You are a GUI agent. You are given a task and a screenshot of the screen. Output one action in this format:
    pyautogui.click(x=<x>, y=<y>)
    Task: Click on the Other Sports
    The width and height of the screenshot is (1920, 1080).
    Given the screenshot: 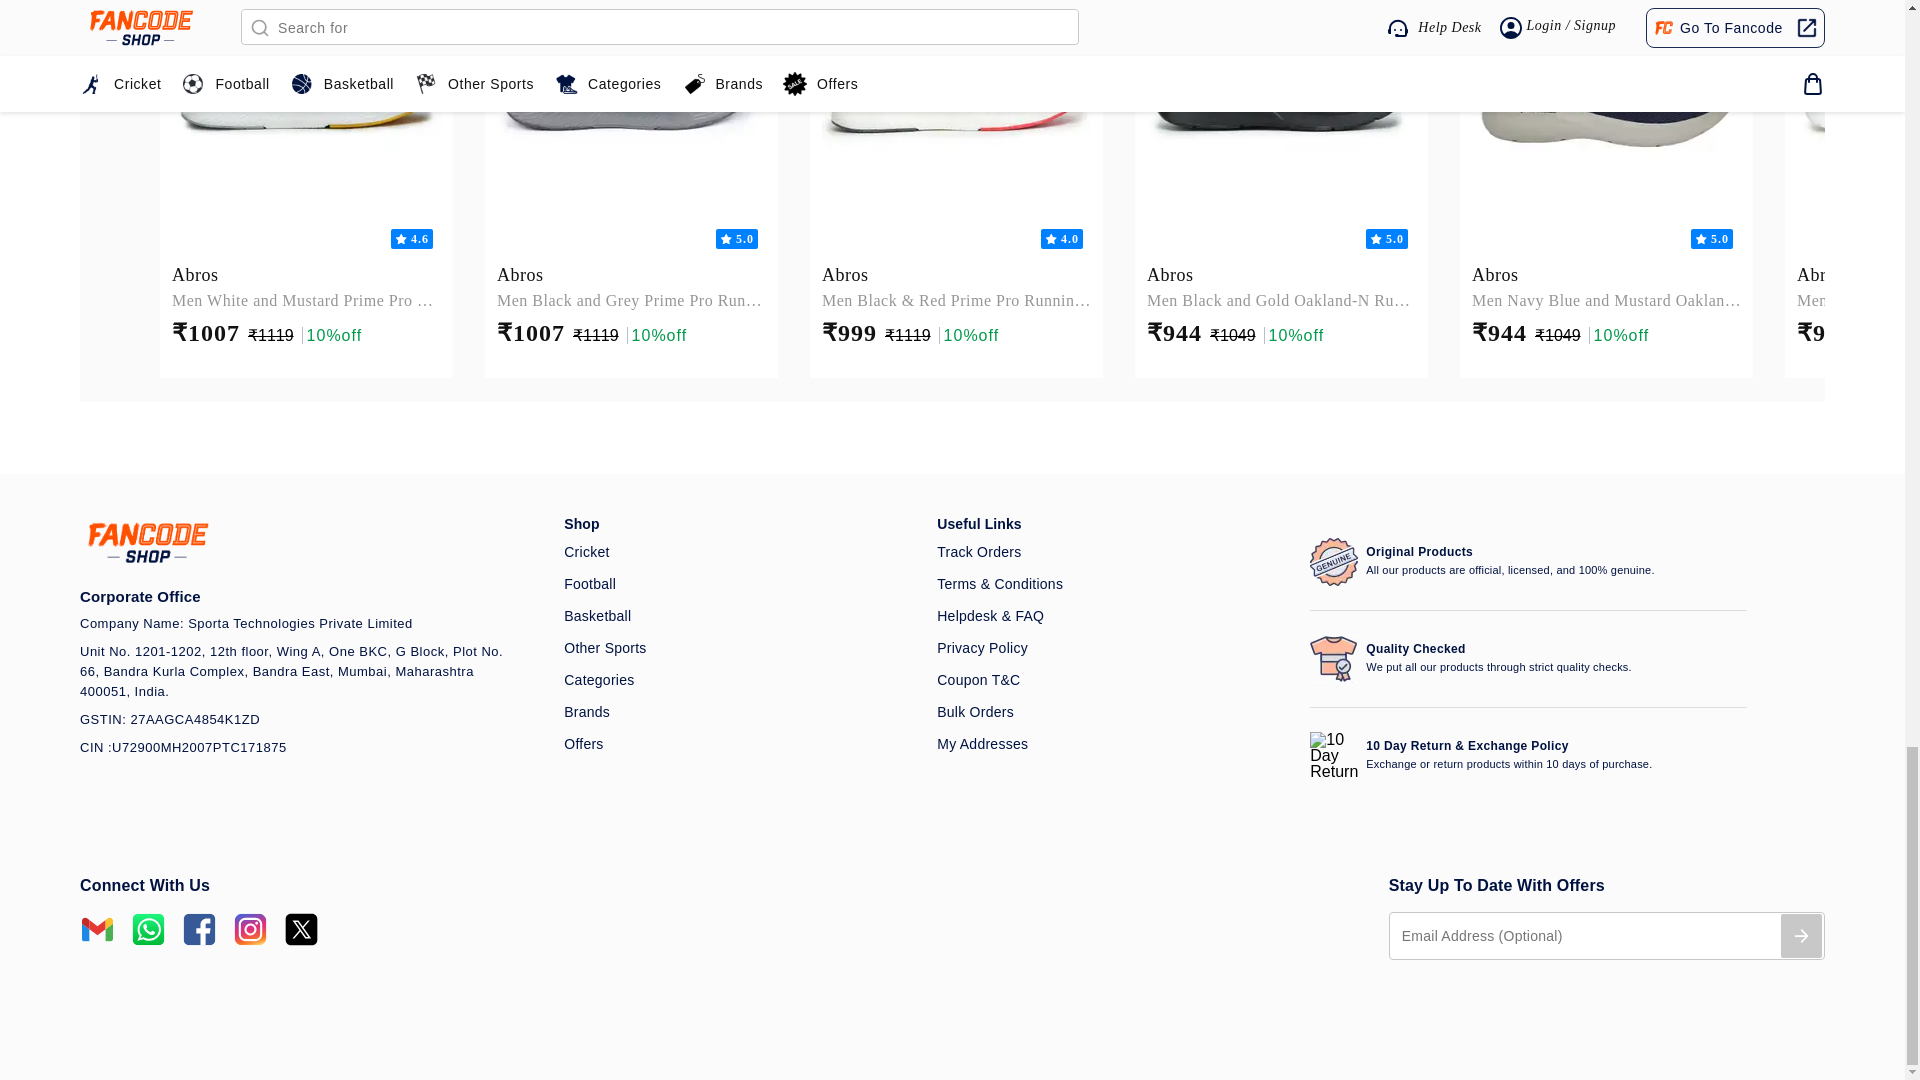 What is the action you would take?
    pyautogui.click(x=738, y=648)
    